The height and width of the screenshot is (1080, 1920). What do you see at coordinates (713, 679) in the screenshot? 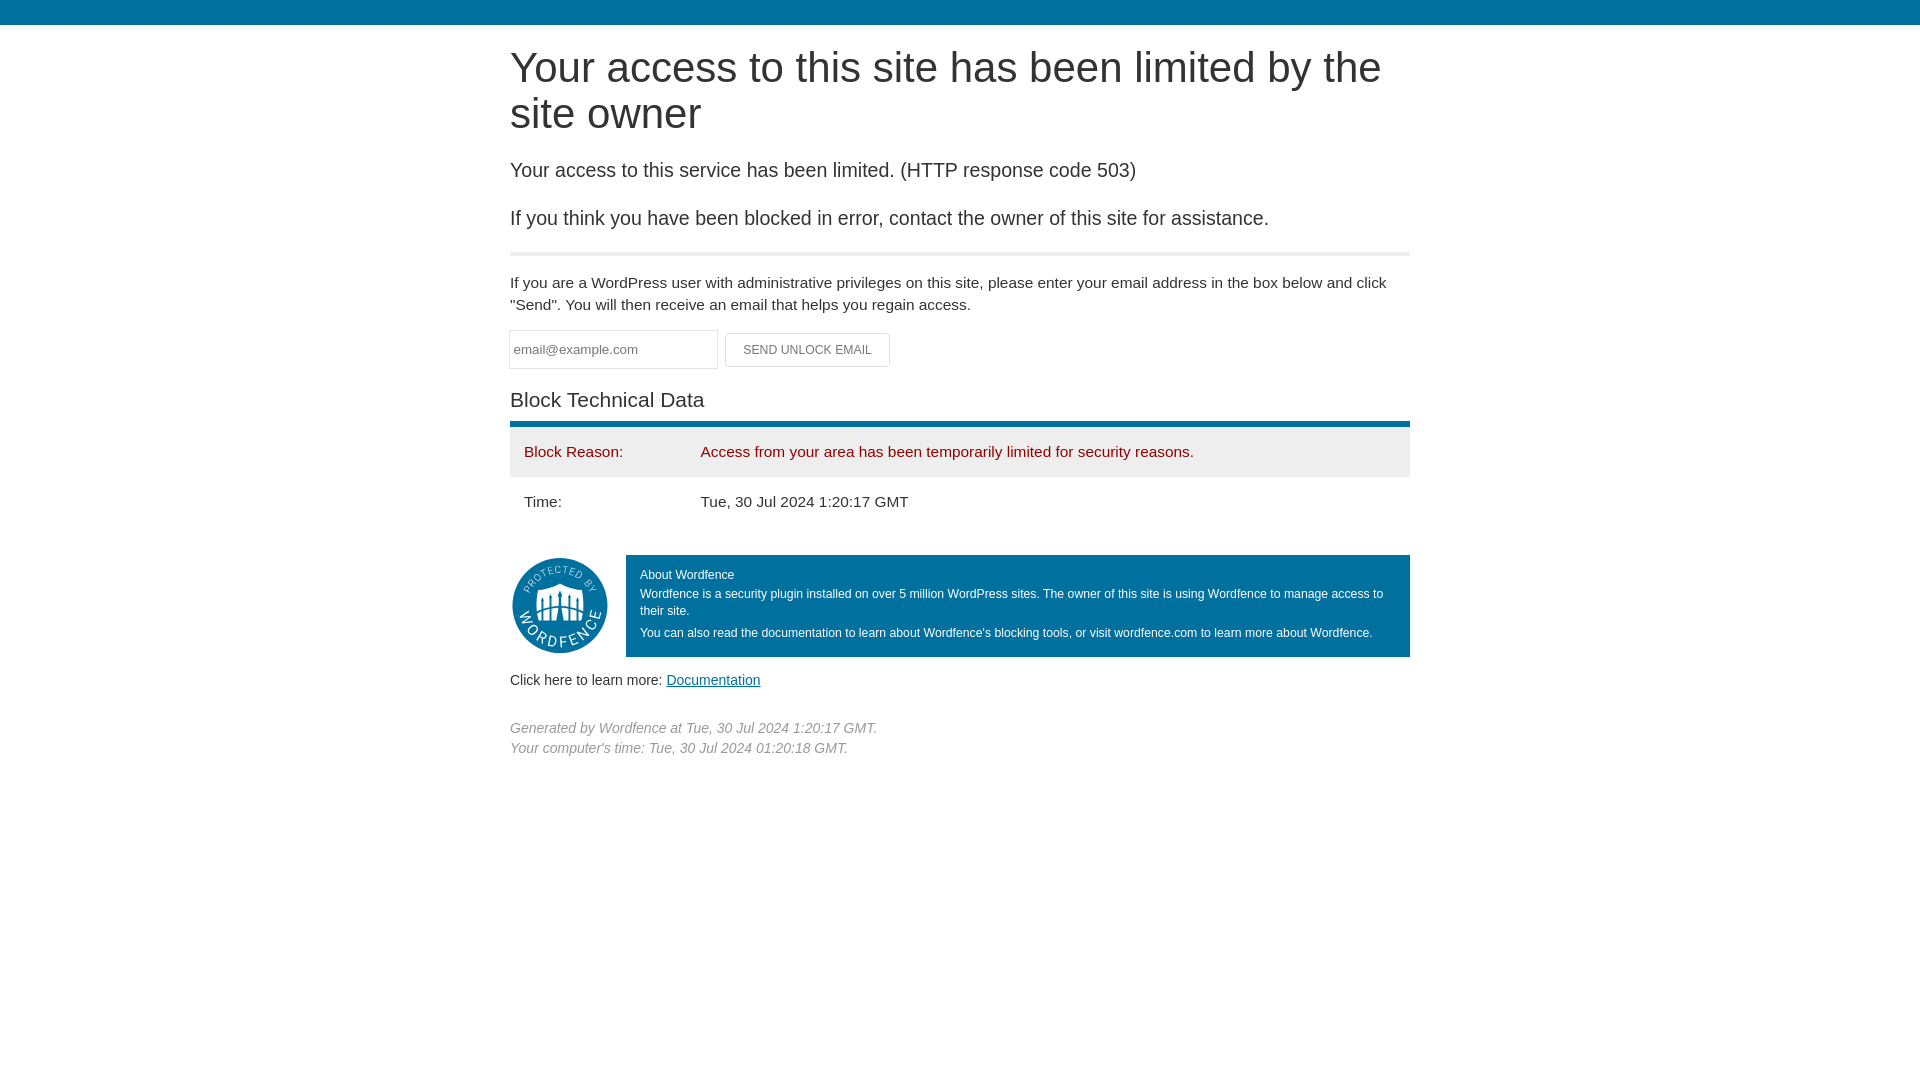
I see `Documentation` at bounding box center [713, 679].